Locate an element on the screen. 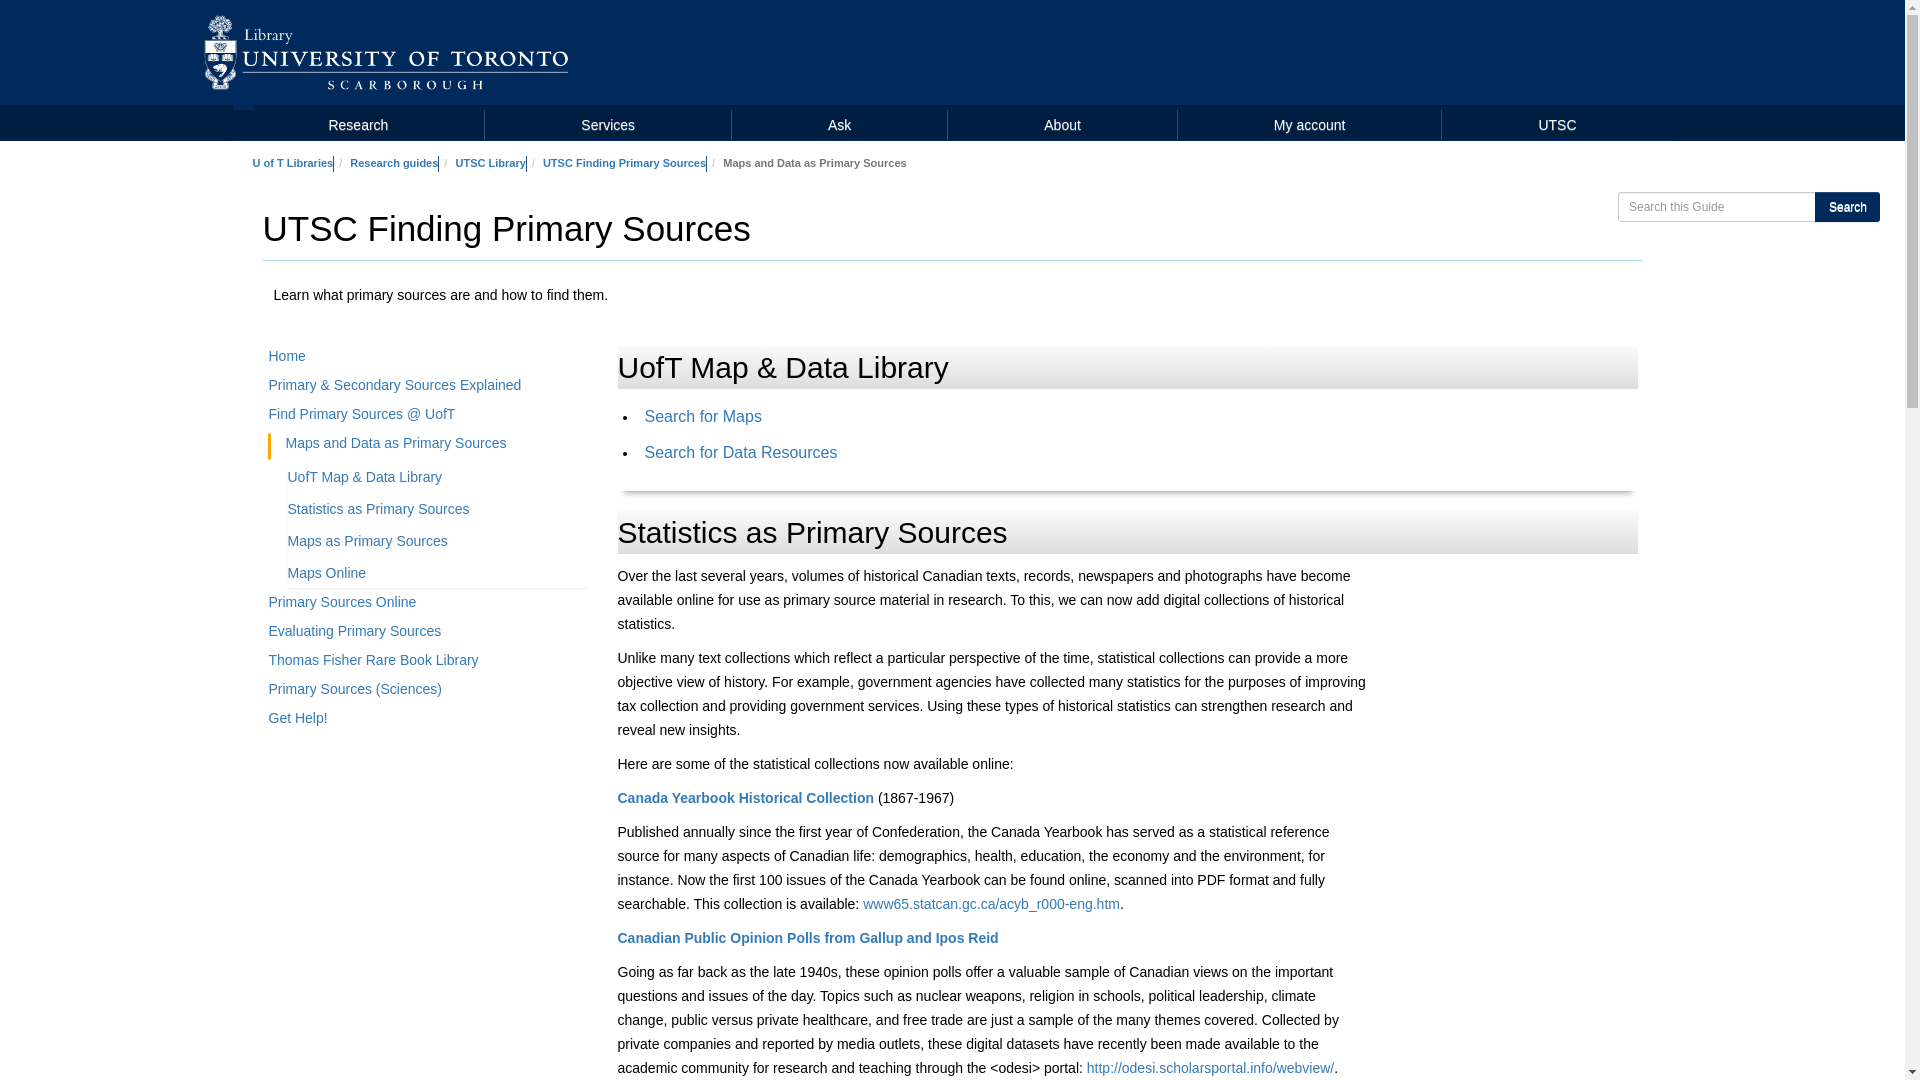 The width and height of the screenshot is (1920, 1080). U of T Libraries is located at coordinates (292, 162).